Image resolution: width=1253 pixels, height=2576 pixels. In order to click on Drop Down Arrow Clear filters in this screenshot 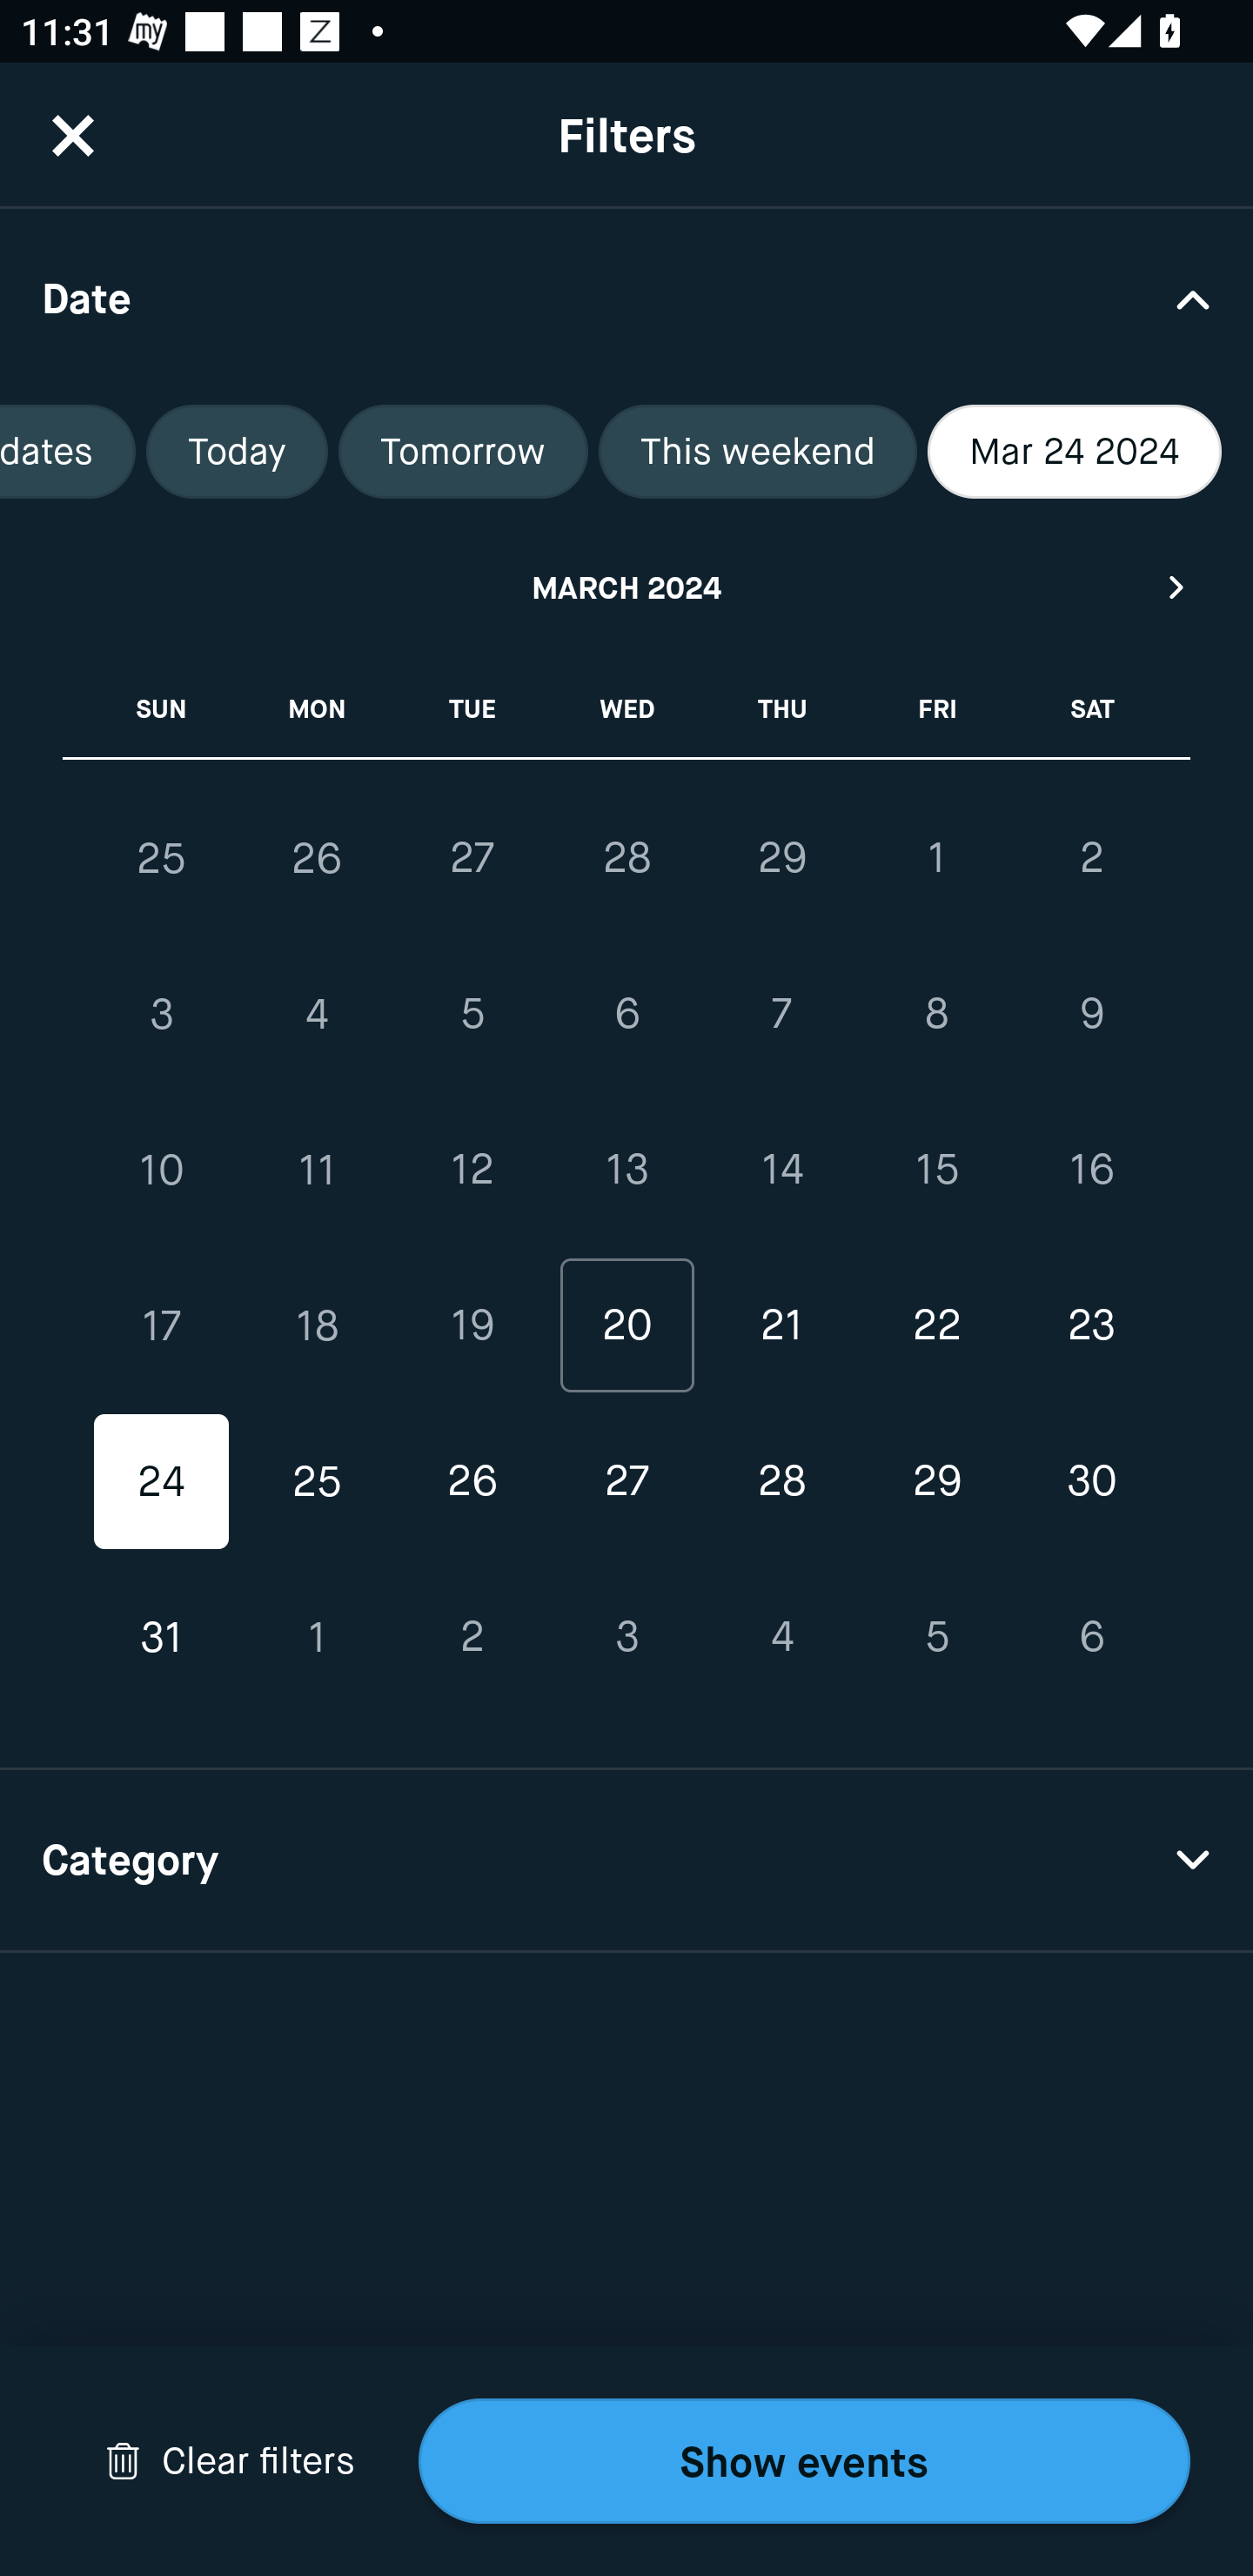, I will do `click(230, 2461)`.